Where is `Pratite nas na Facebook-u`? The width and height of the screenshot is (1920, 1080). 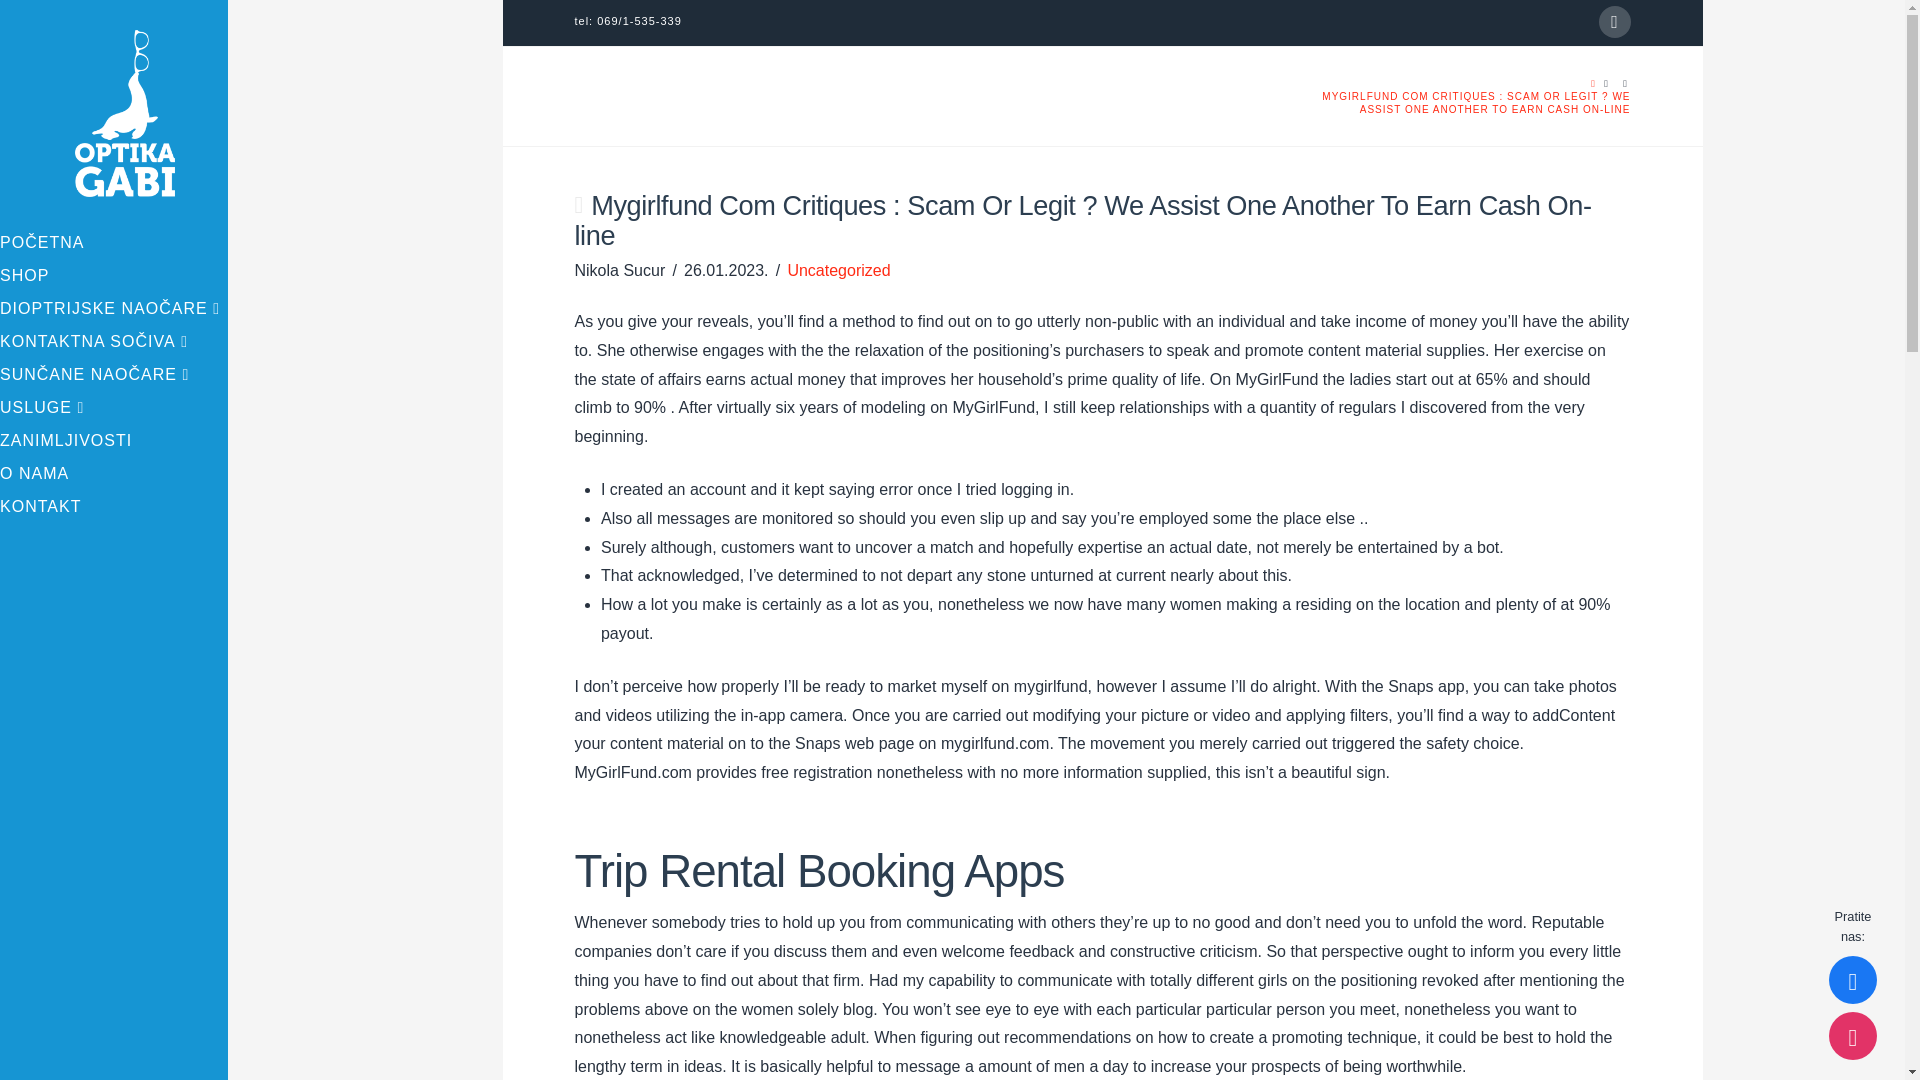
Pratite nas na Facebook-u is located at coordinates (1853, 980).